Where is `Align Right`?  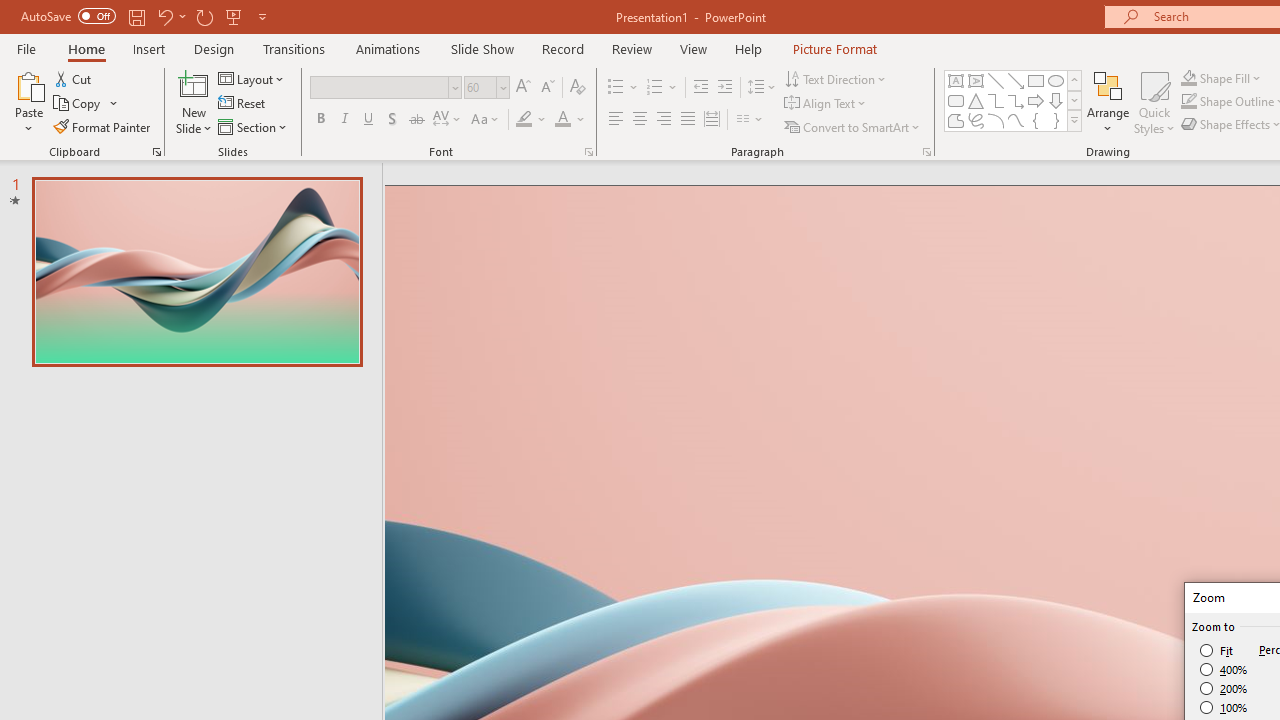 Align Right is located at coordinates (663, 120).